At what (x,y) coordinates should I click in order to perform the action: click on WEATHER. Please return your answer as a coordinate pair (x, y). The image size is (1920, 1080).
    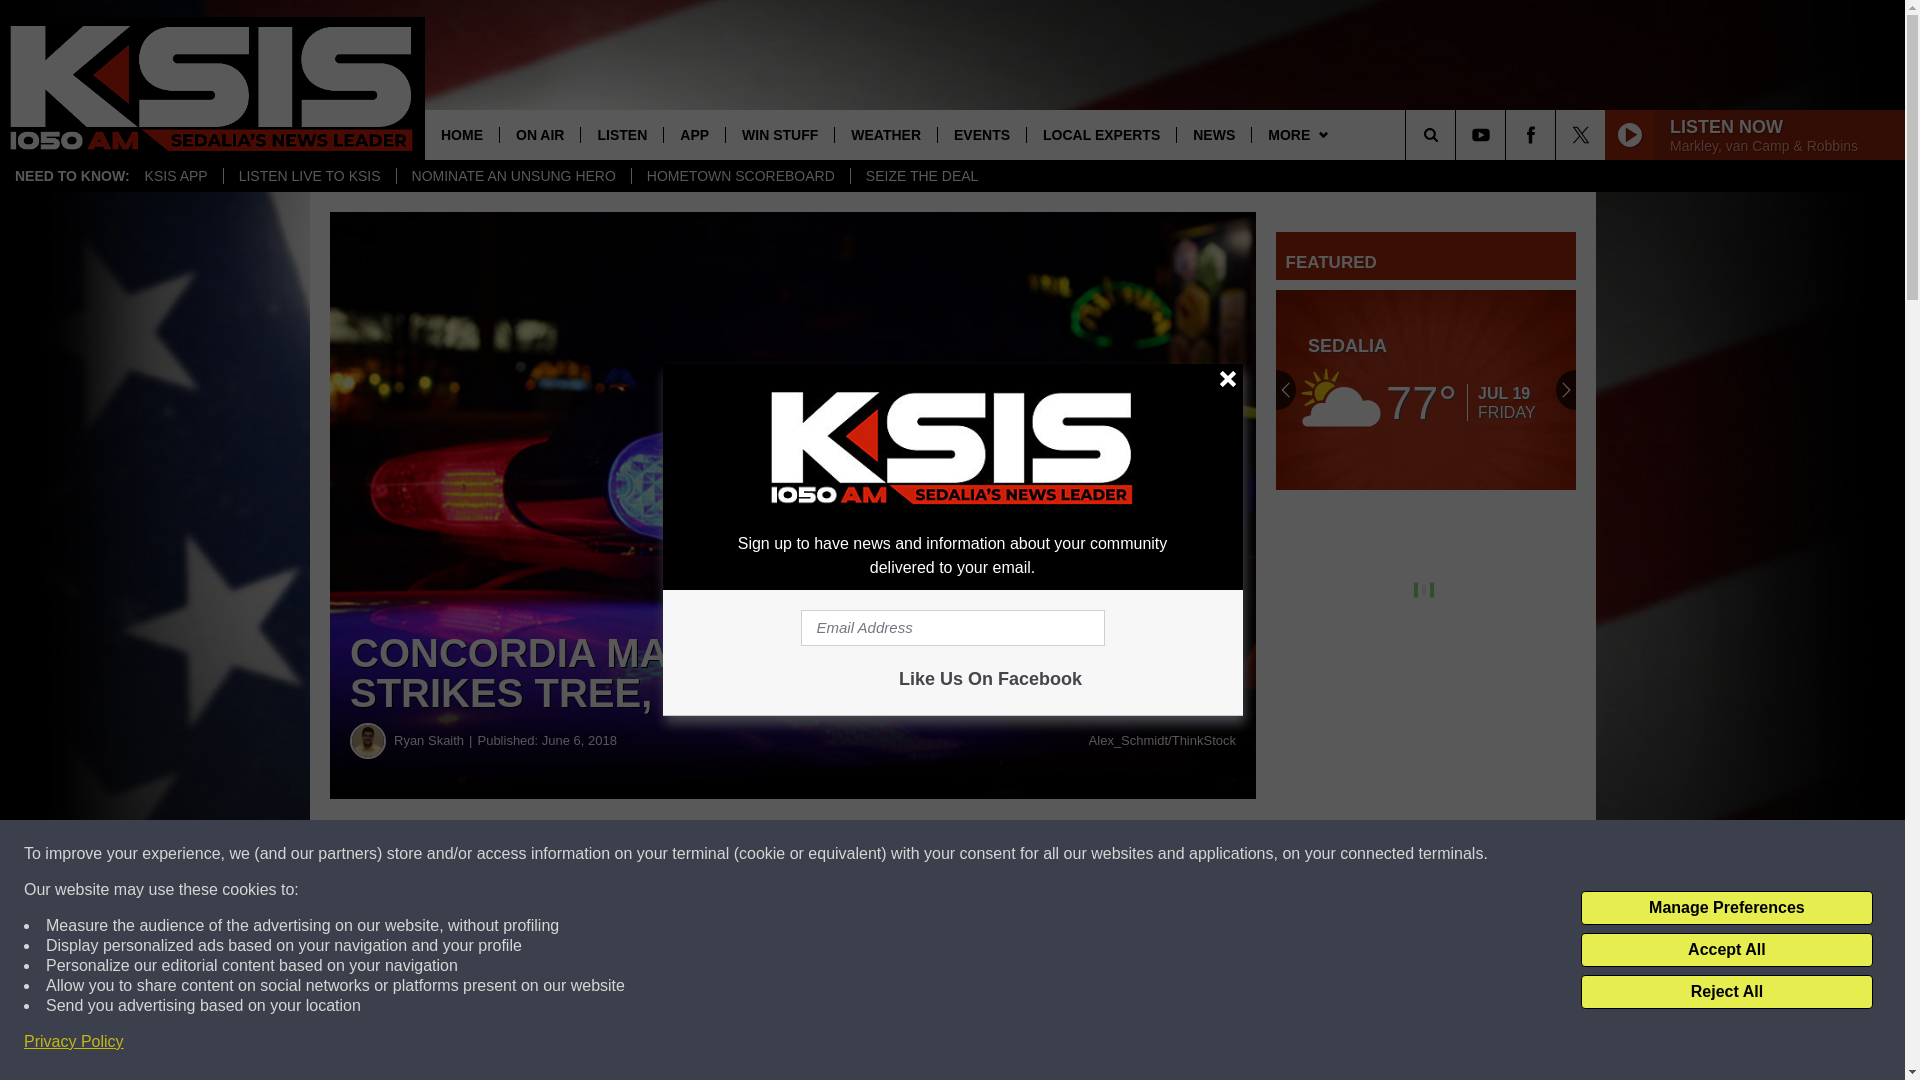
    Looking at the image, I should click on (884, 134).